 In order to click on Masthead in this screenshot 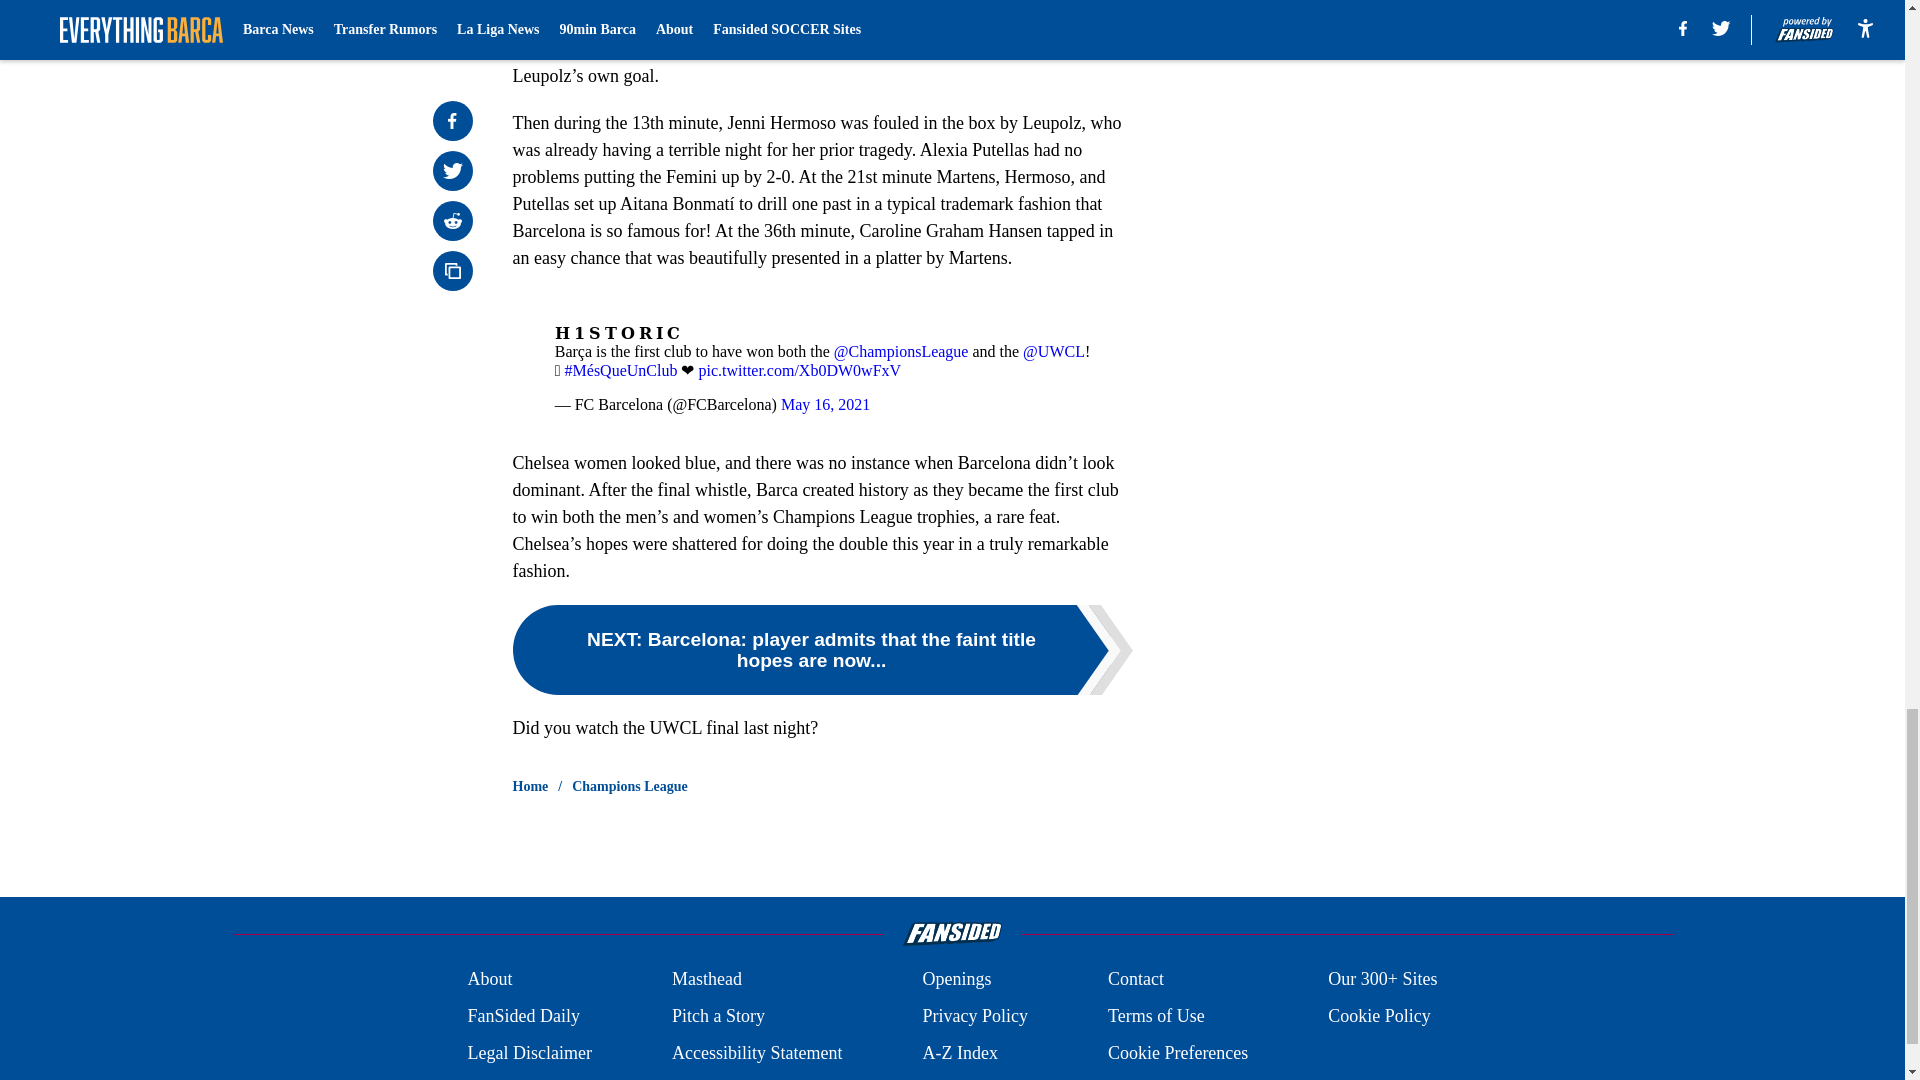, I will do `click(706, 978)`.